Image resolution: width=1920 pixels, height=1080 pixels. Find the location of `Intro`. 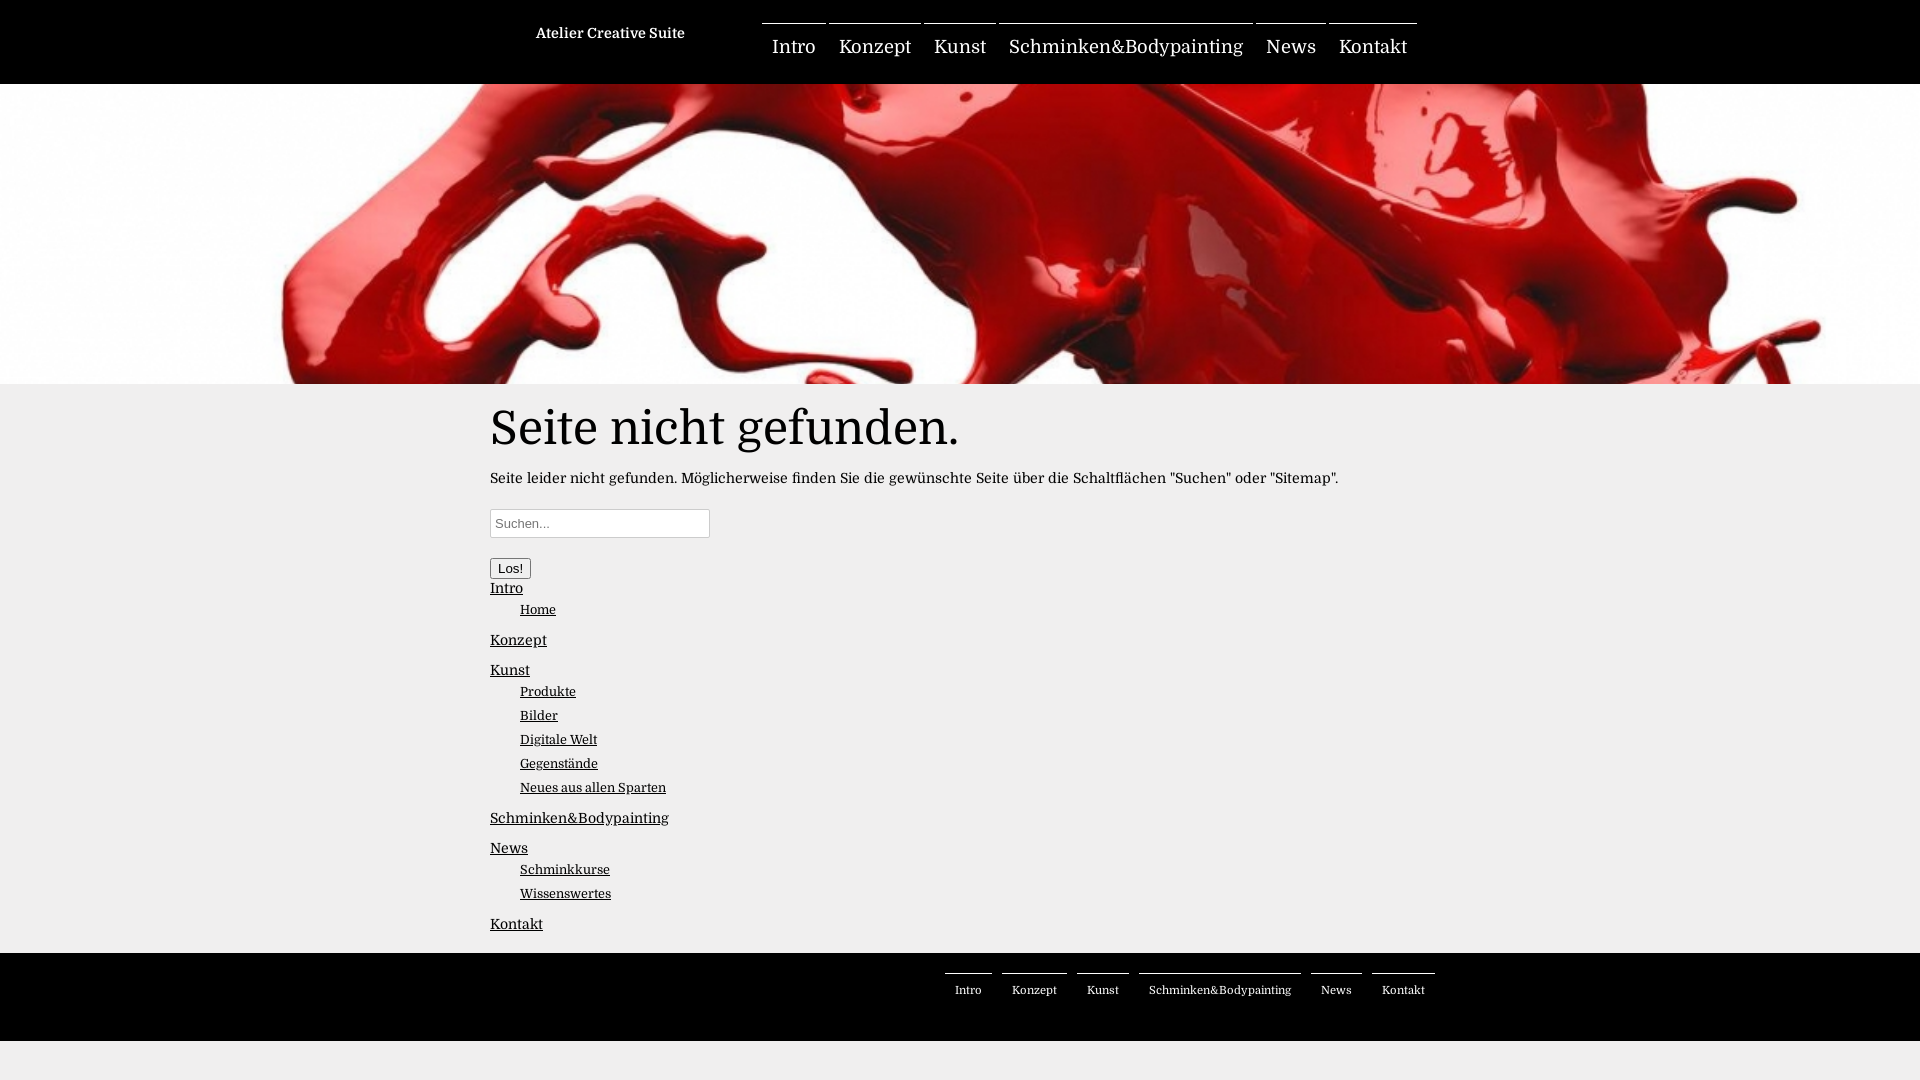

Intro is located at coordinates (794, 47).